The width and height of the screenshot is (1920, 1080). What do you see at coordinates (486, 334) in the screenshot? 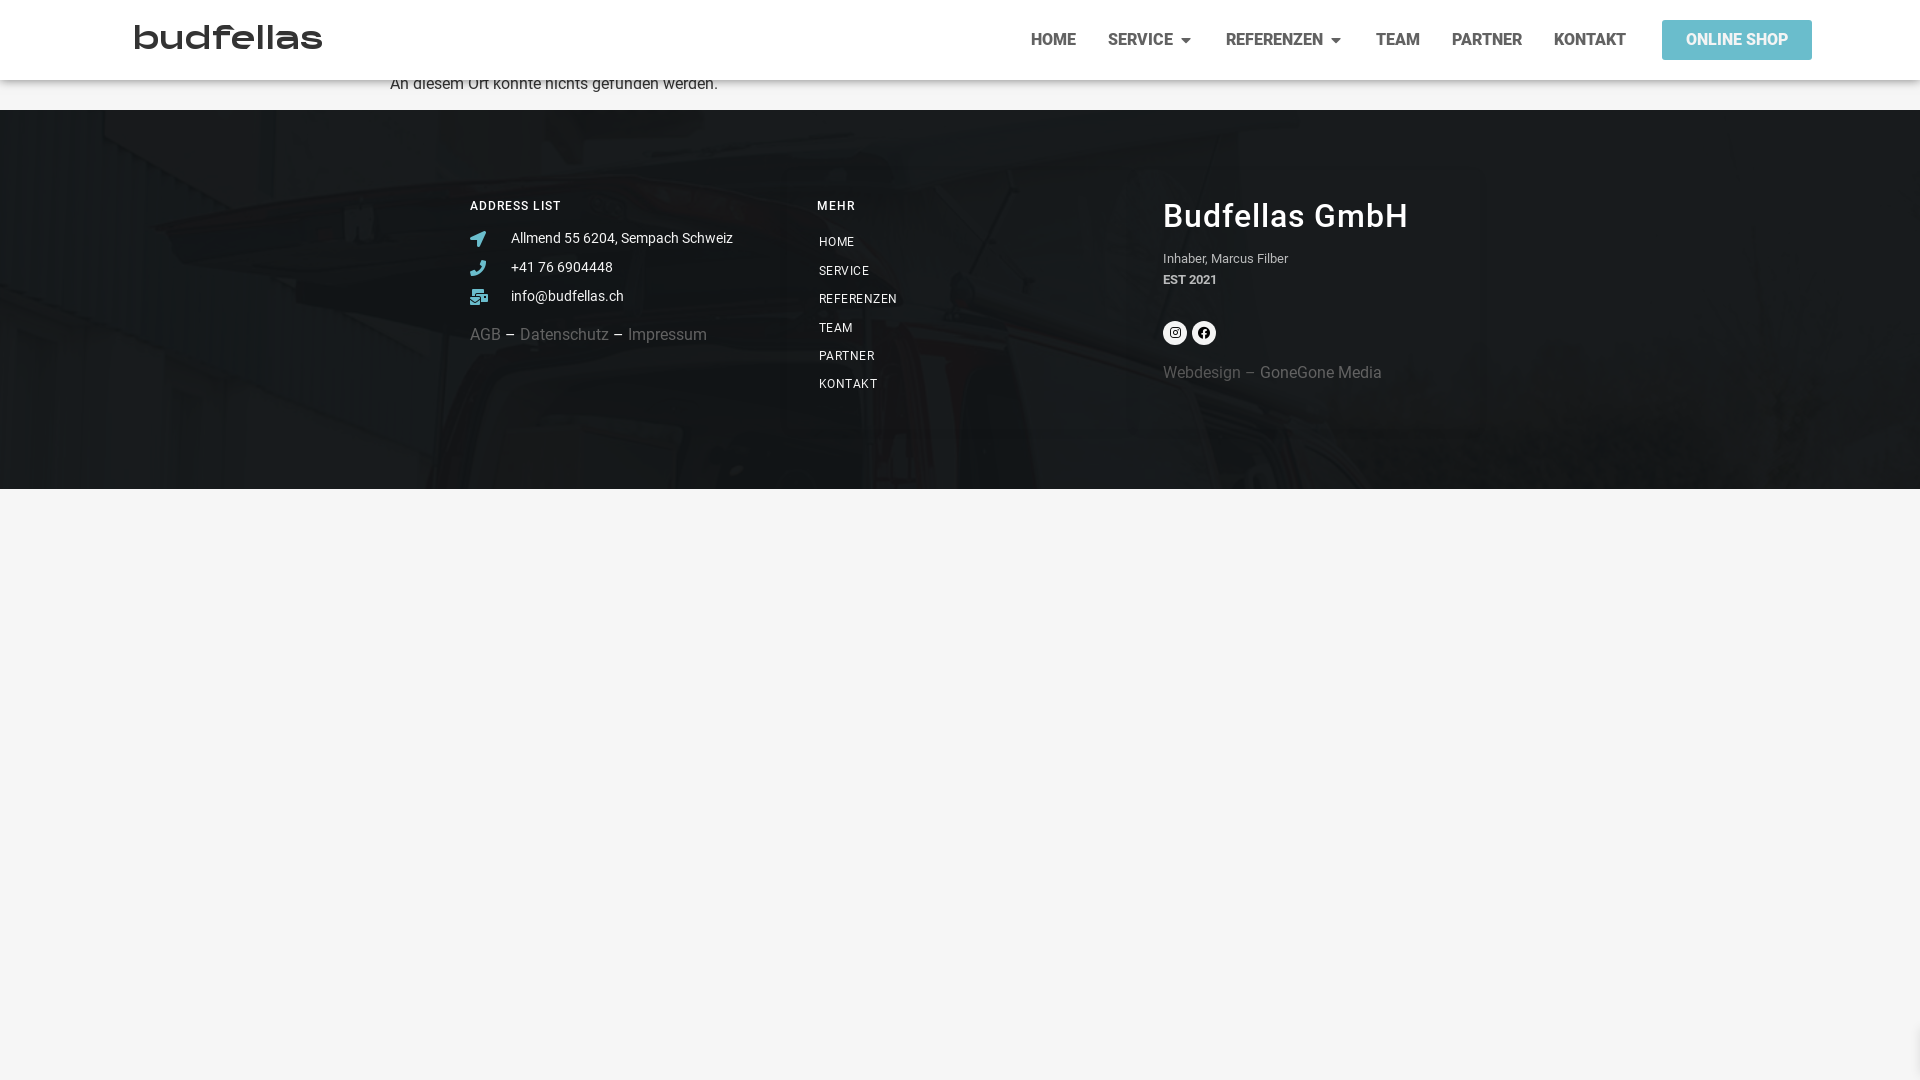
I see `AGB` at bounding box center [486, 334].